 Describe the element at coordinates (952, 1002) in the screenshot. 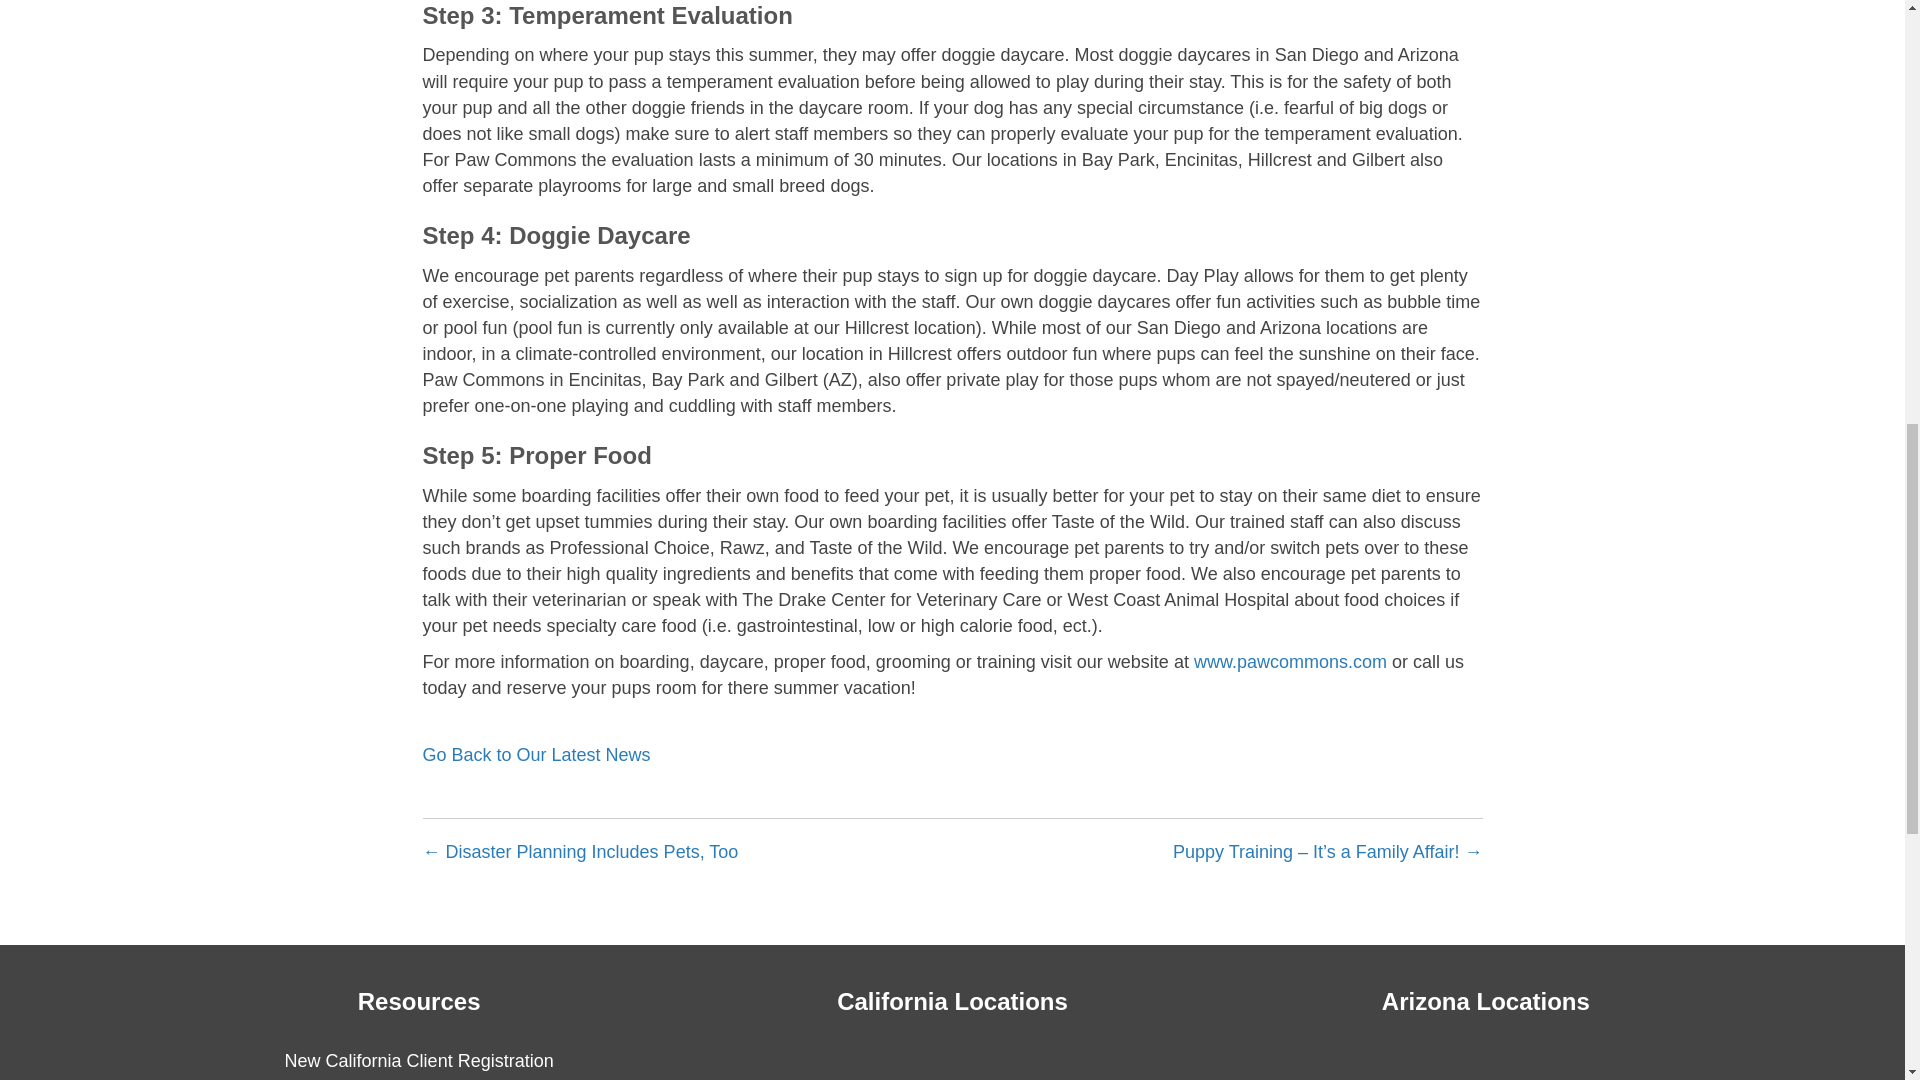

I see `California Locations` at that location.